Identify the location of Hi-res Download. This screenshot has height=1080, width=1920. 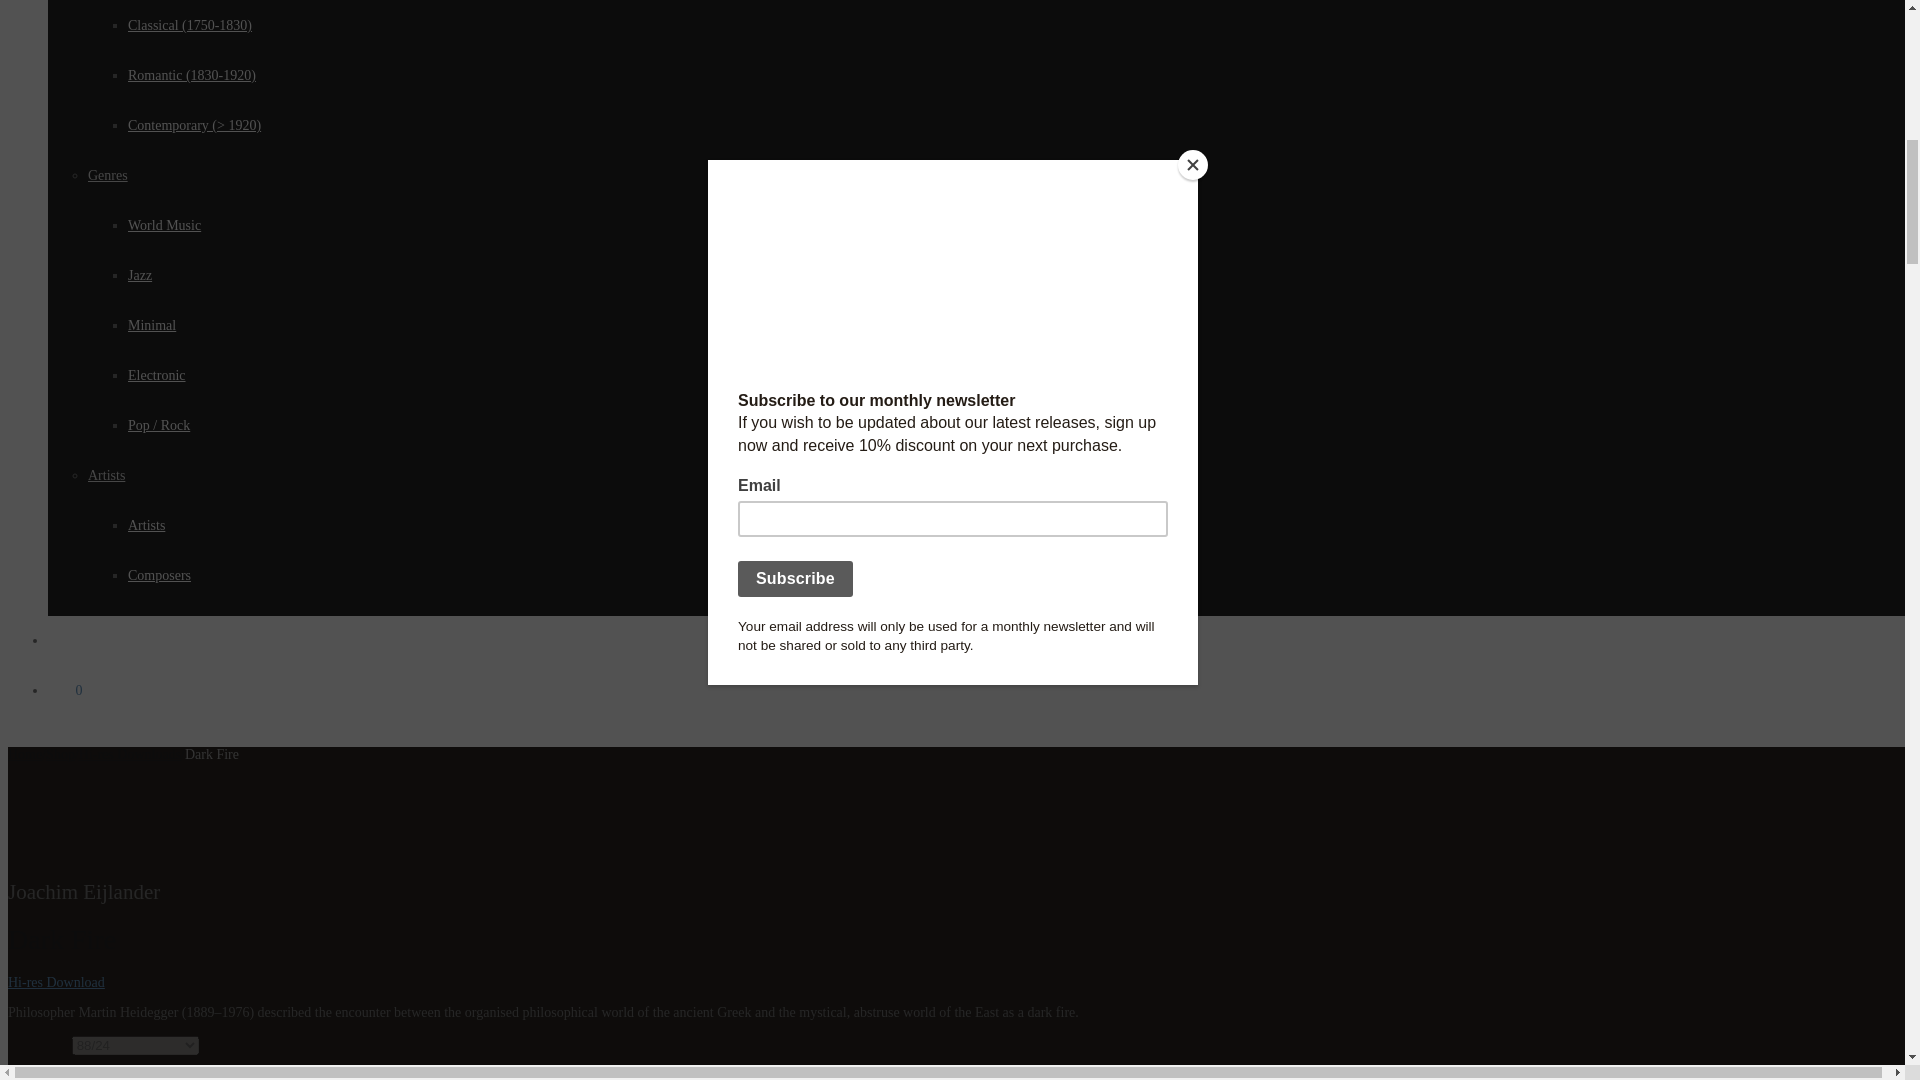
(56, 982).